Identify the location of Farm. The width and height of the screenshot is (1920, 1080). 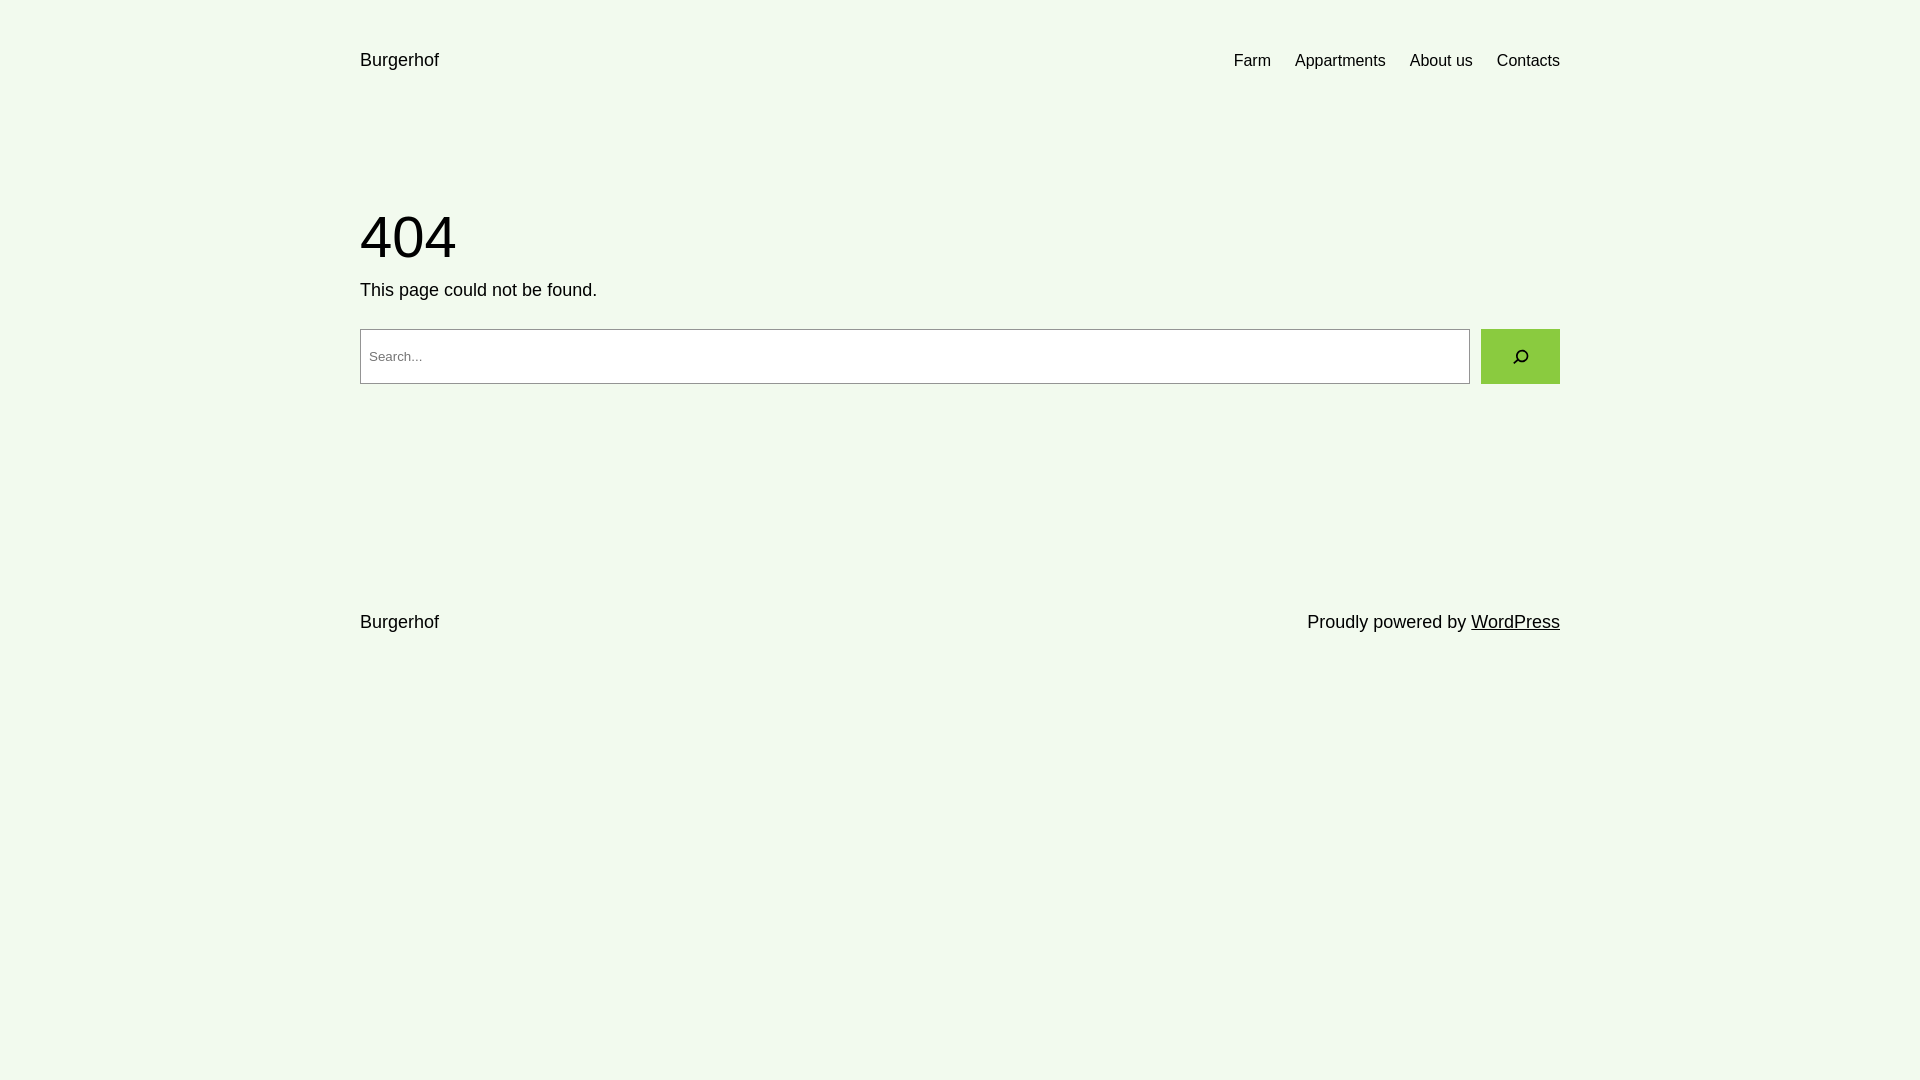
(1252, 61).